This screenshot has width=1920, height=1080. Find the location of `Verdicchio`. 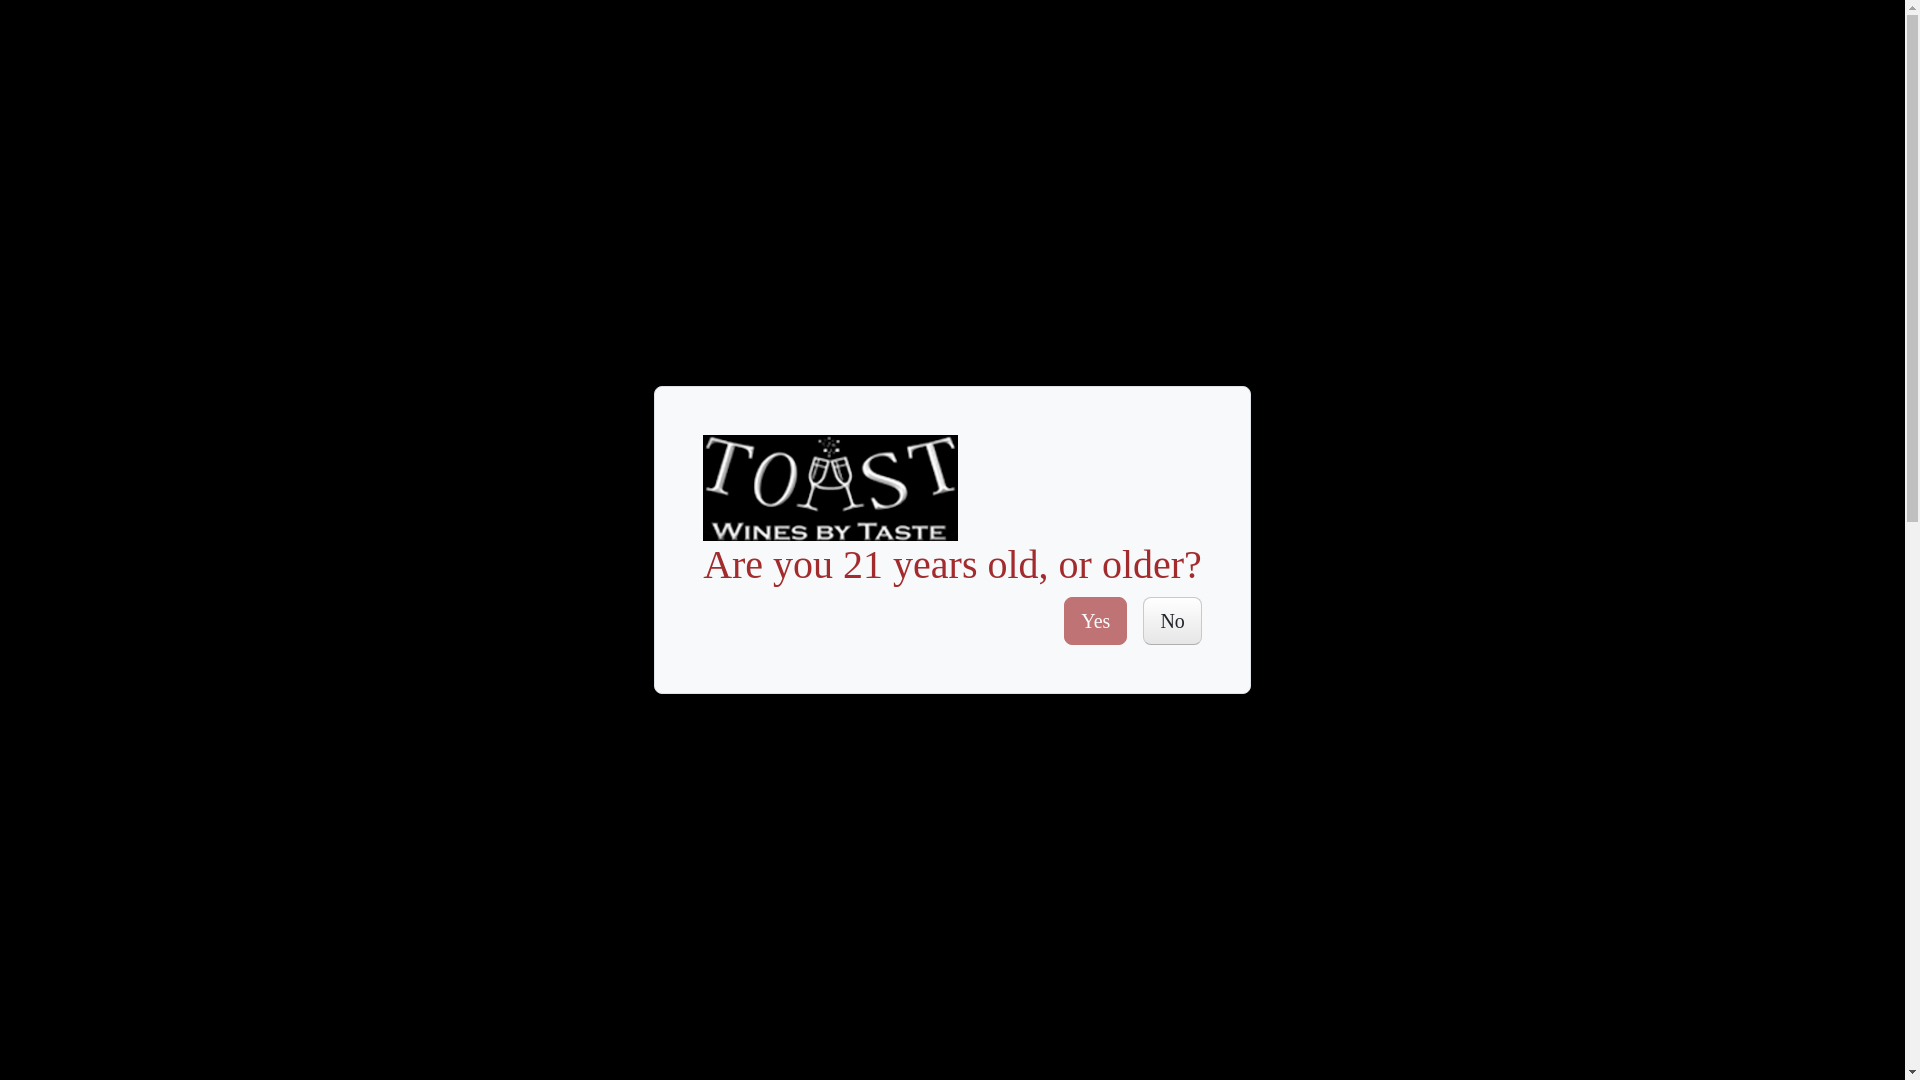

Verdicchio is located at coordinates (452, 894).